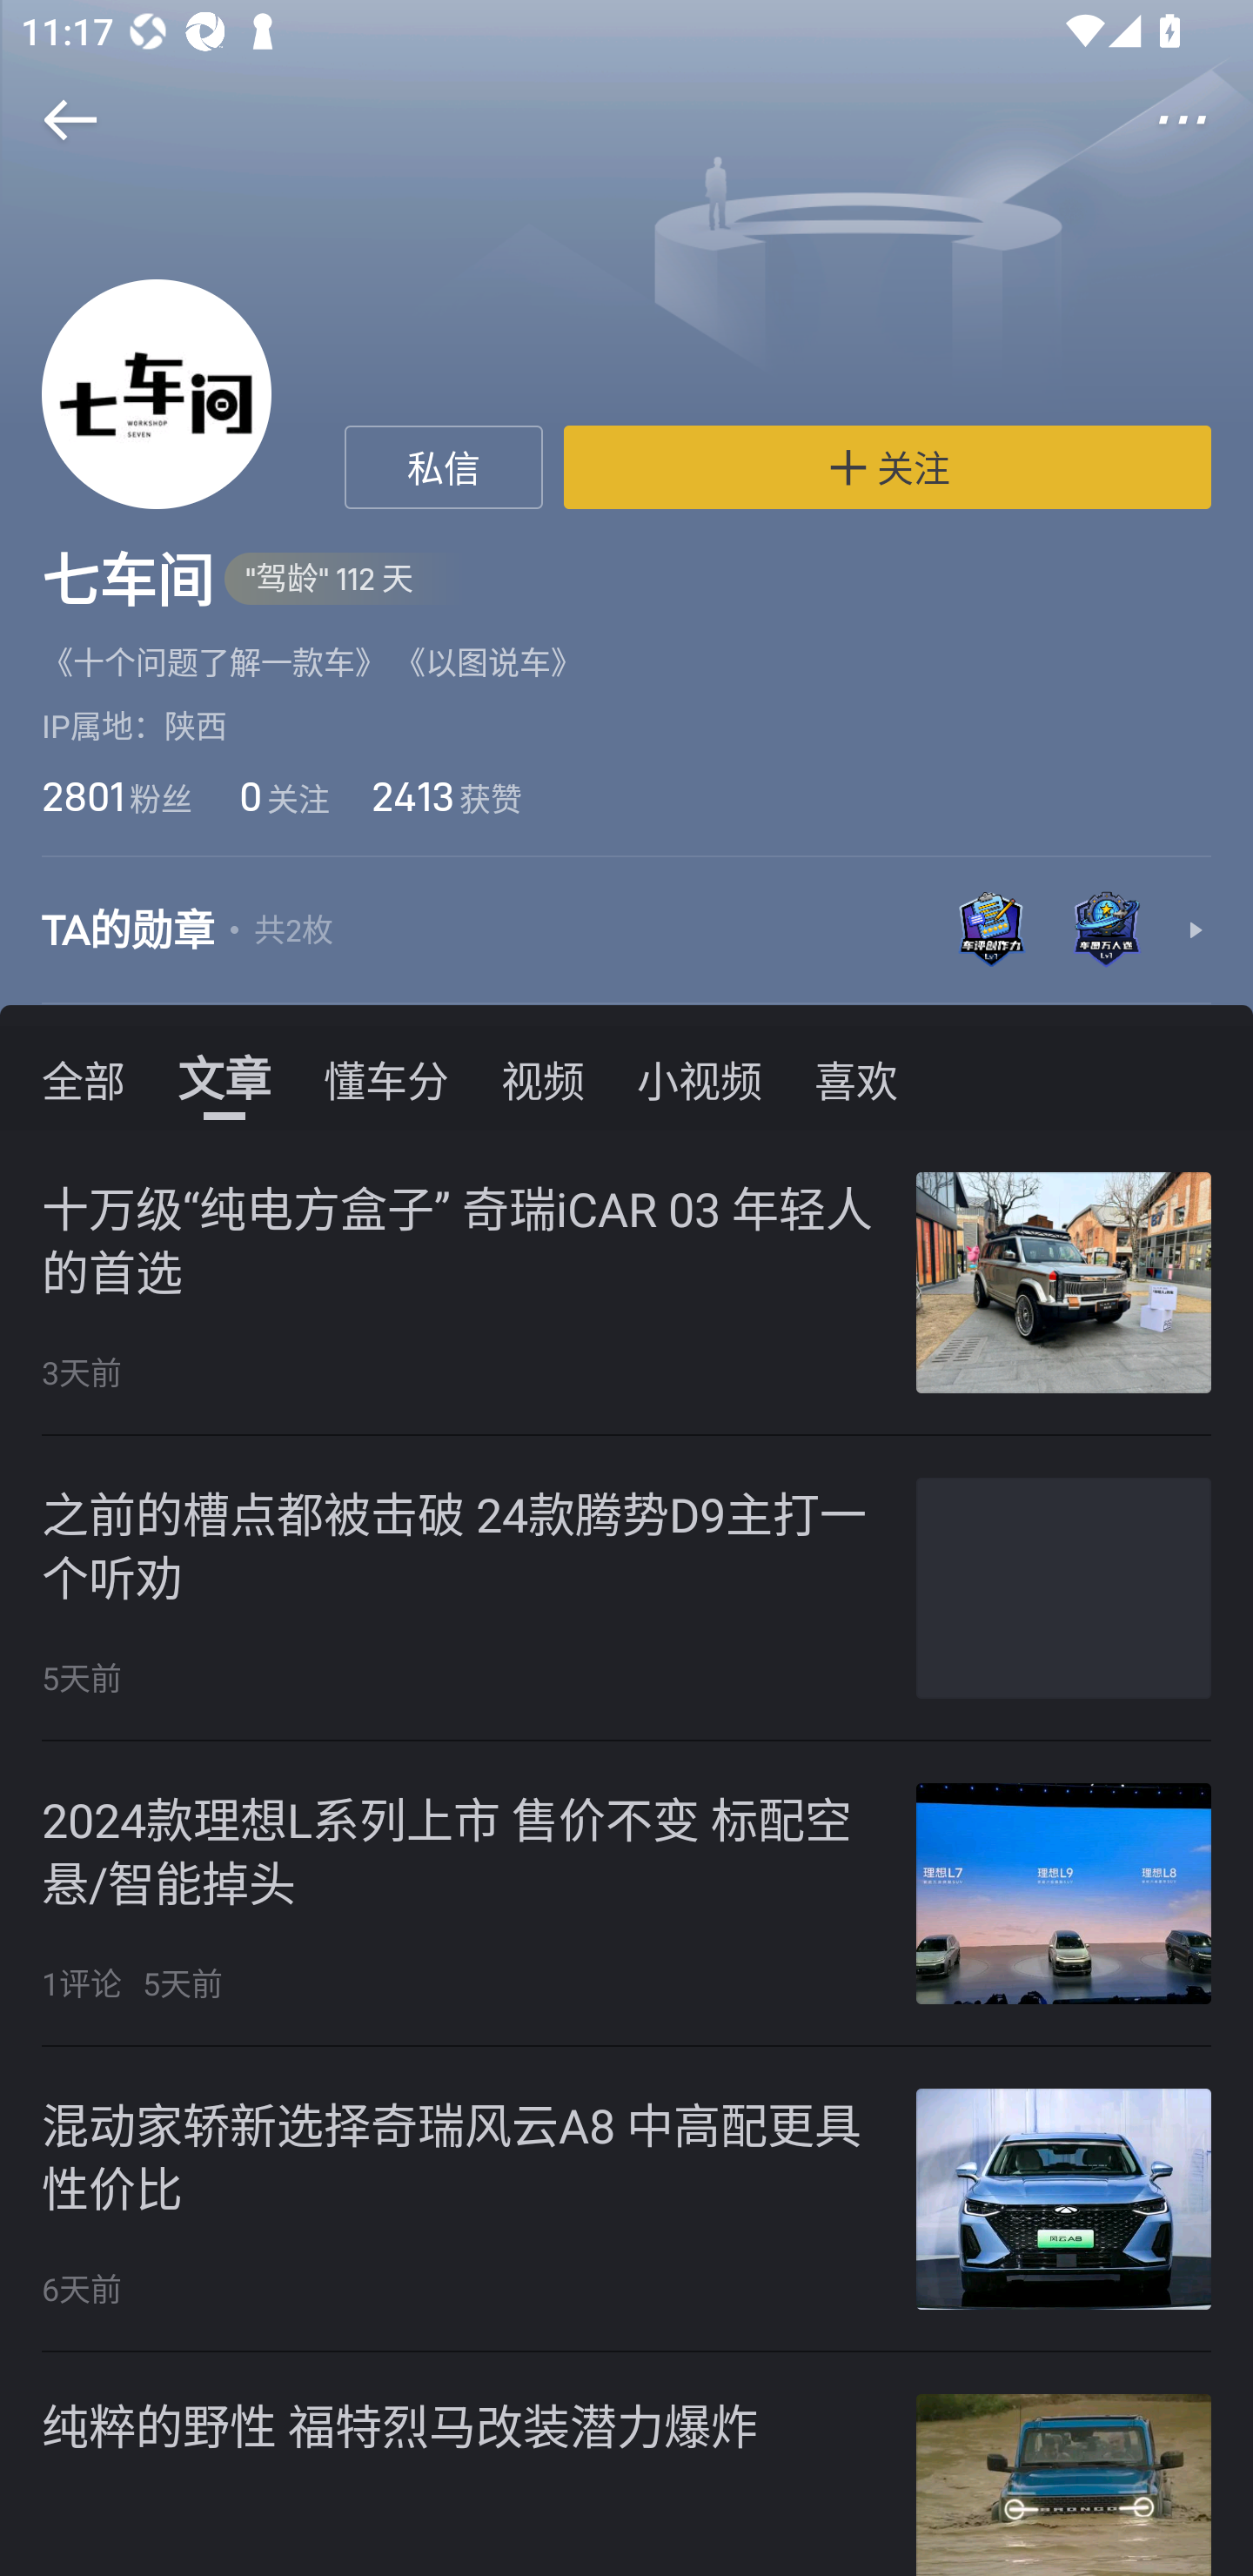  I want to click on 2801 粉丝, so click(117, 795).